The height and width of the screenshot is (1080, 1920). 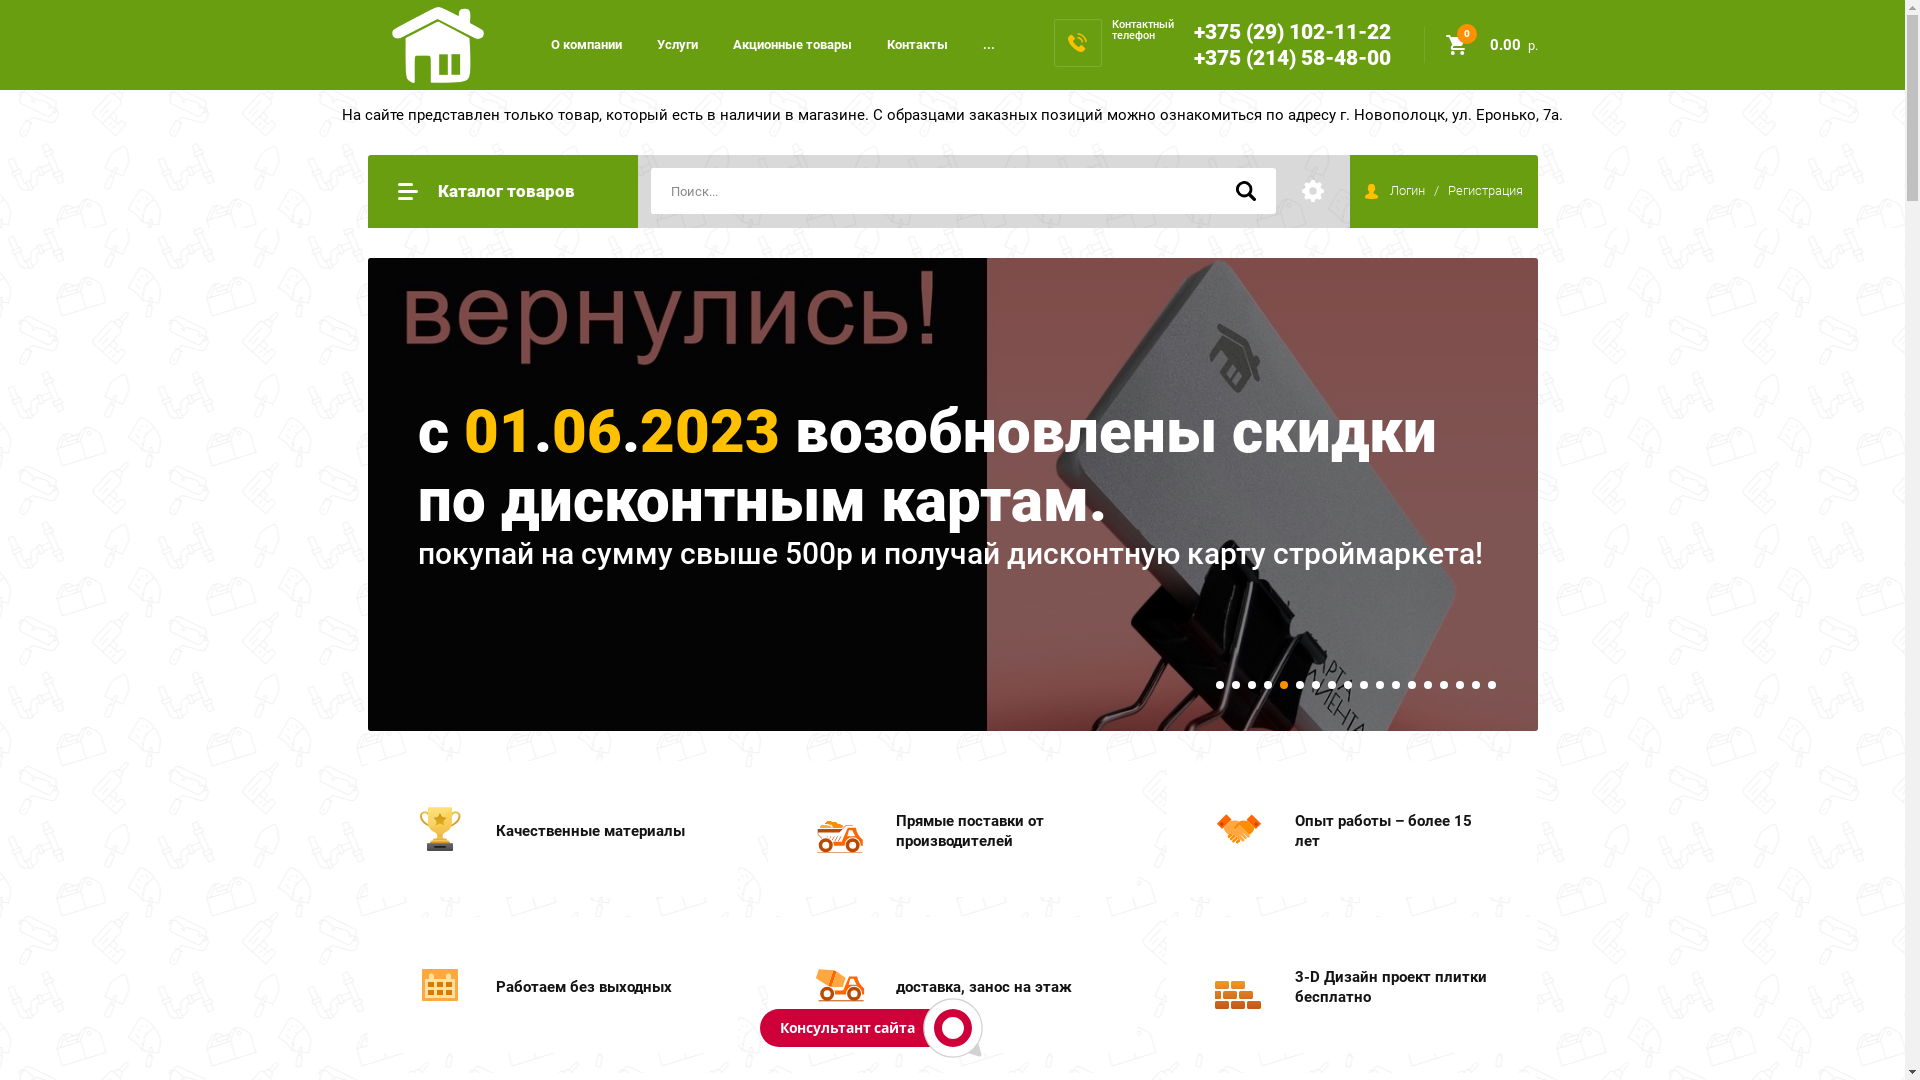 I want to click on 15, so click(x=1444, y=685).